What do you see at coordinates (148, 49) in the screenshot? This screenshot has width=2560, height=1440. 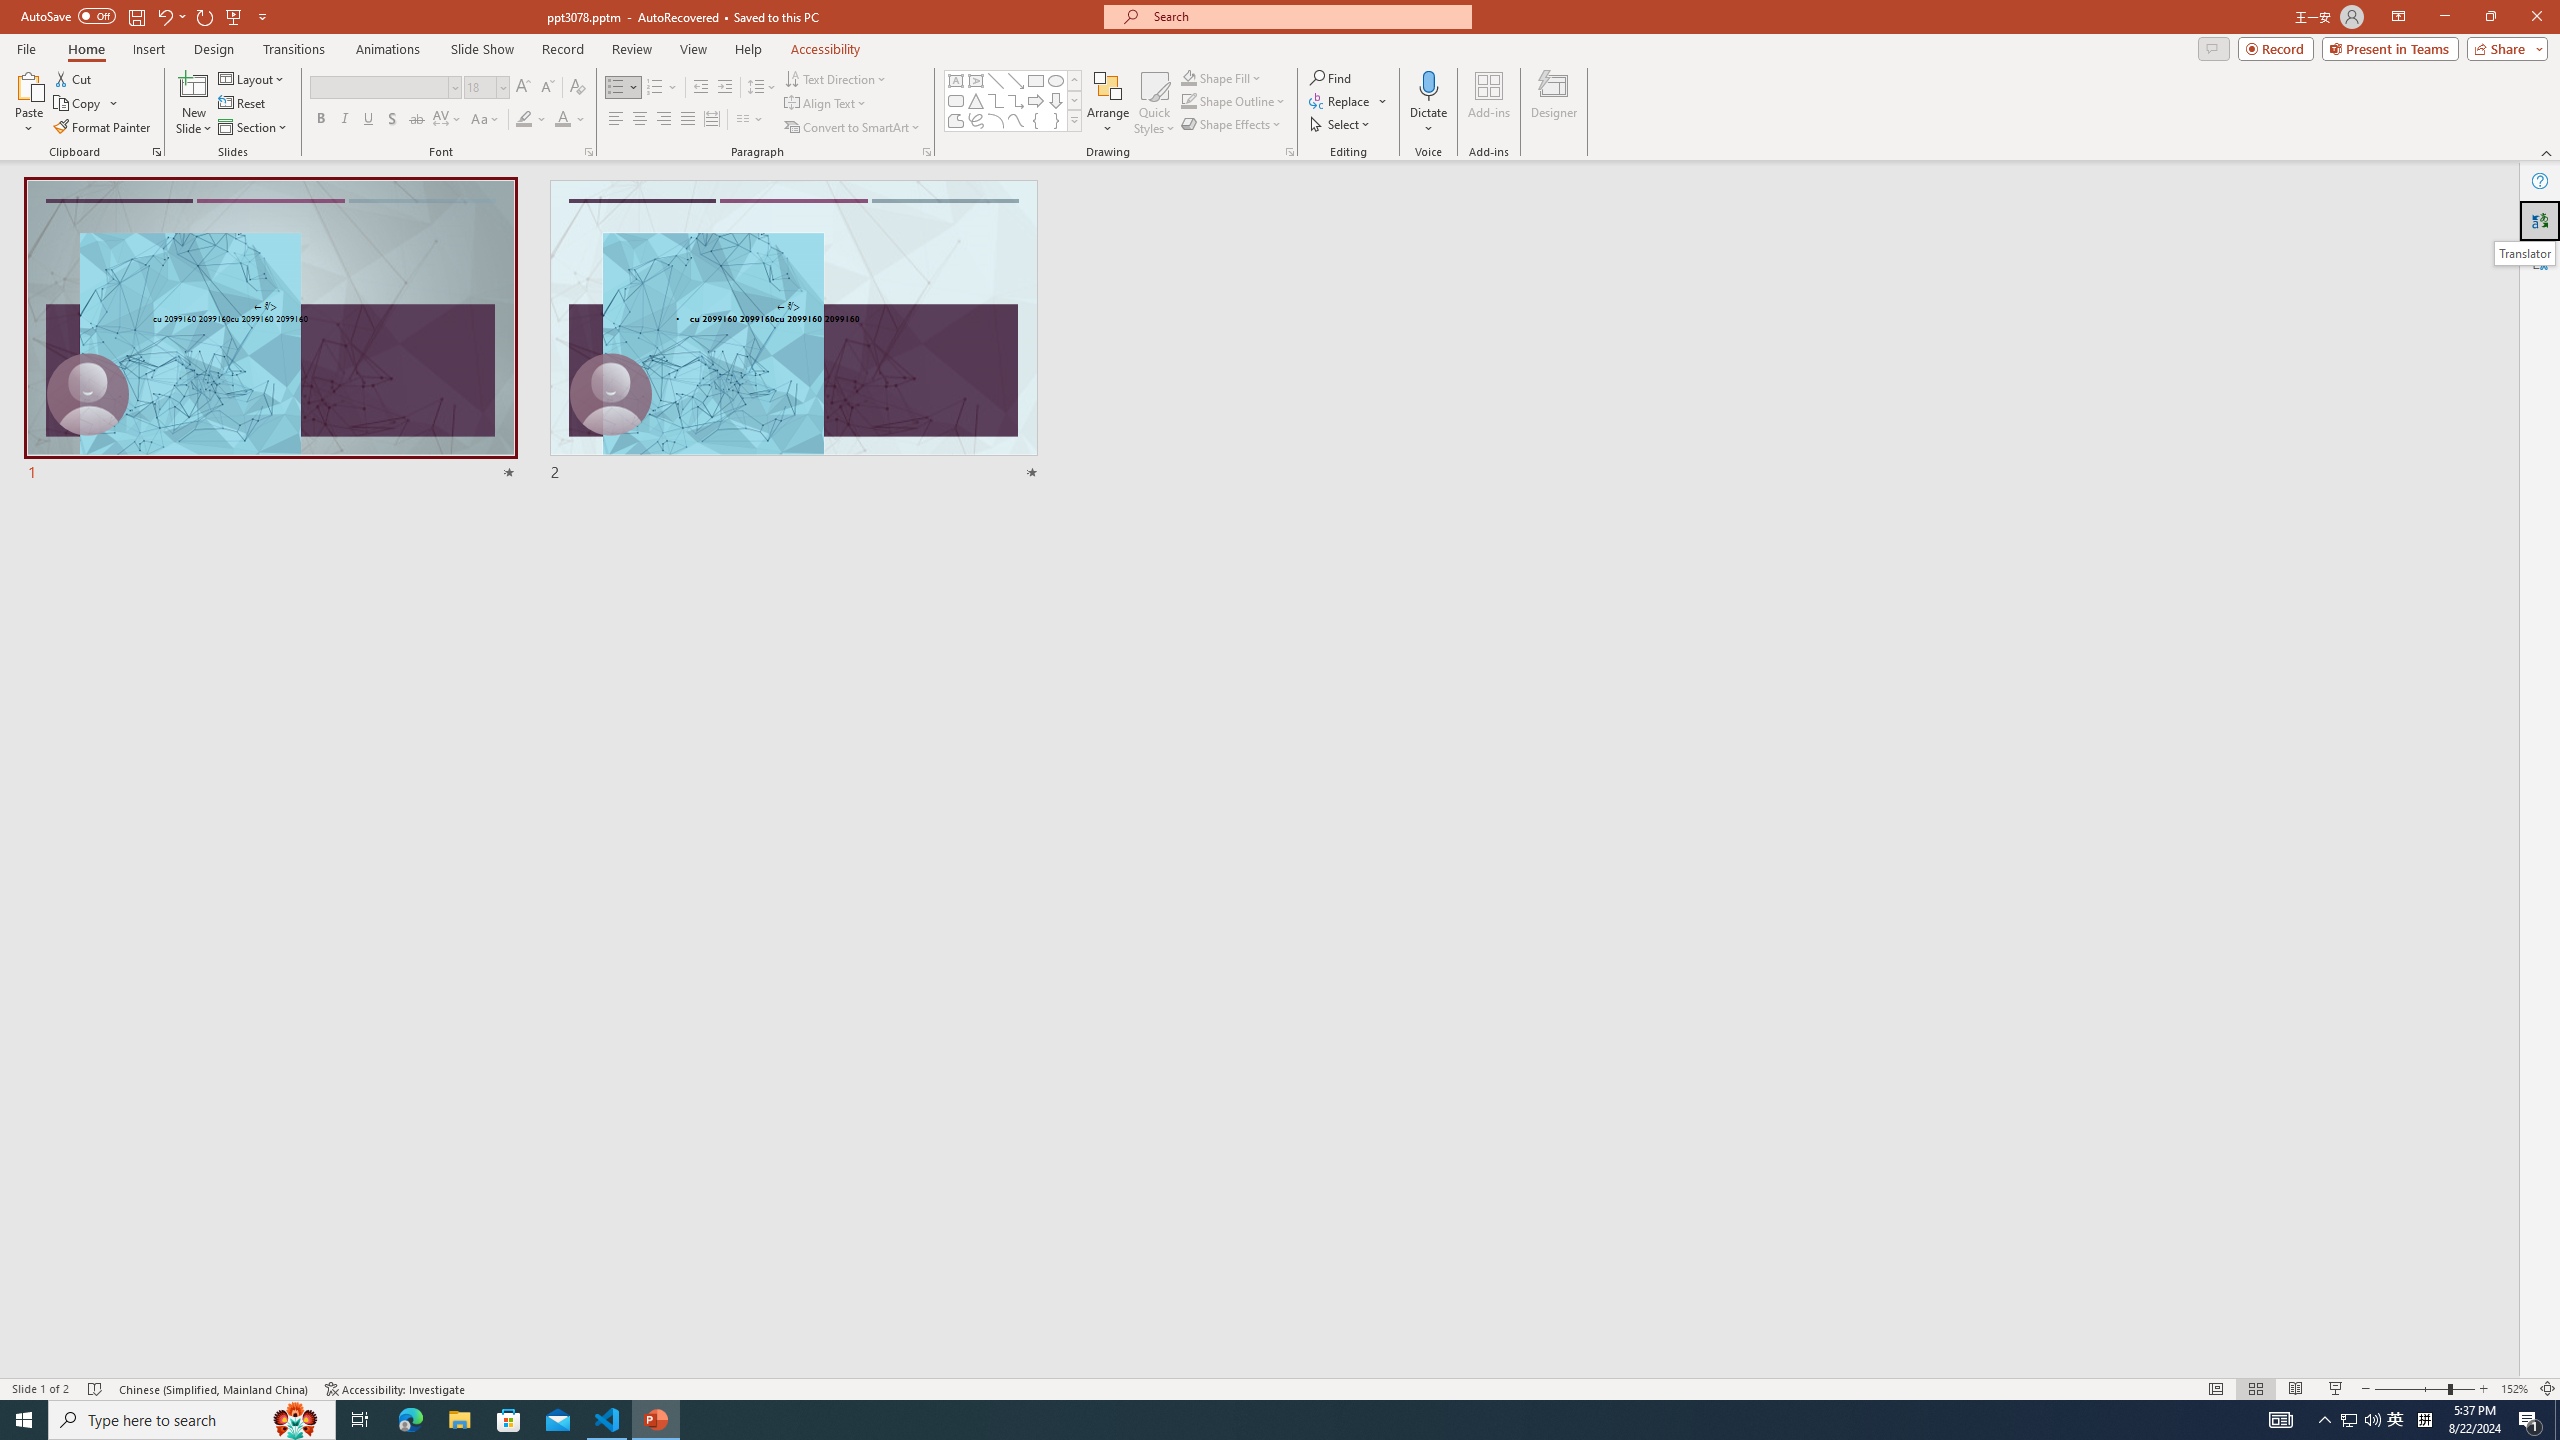 I see `Insert` at bounding box center [148, 49].